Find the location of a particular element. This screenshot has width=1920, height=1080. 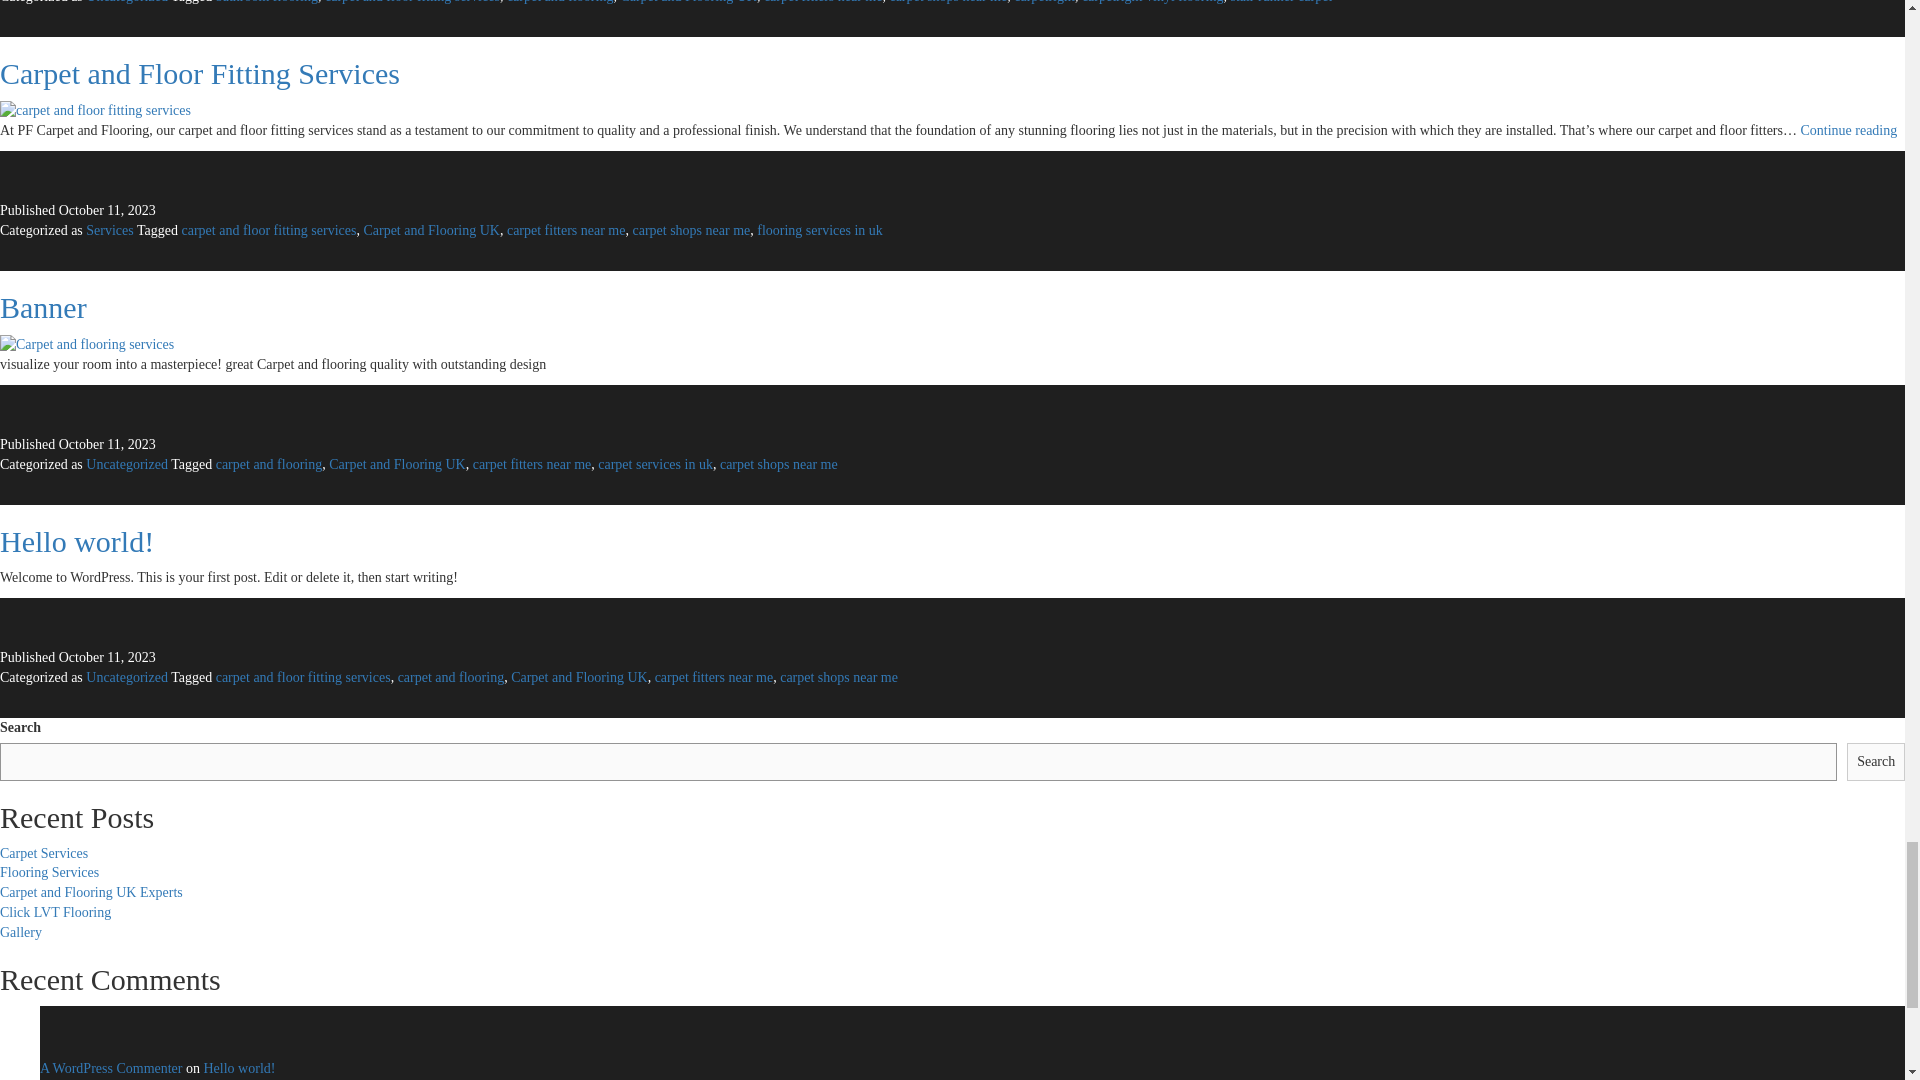

stair runner carpet is located at coordinates (1281, 2).